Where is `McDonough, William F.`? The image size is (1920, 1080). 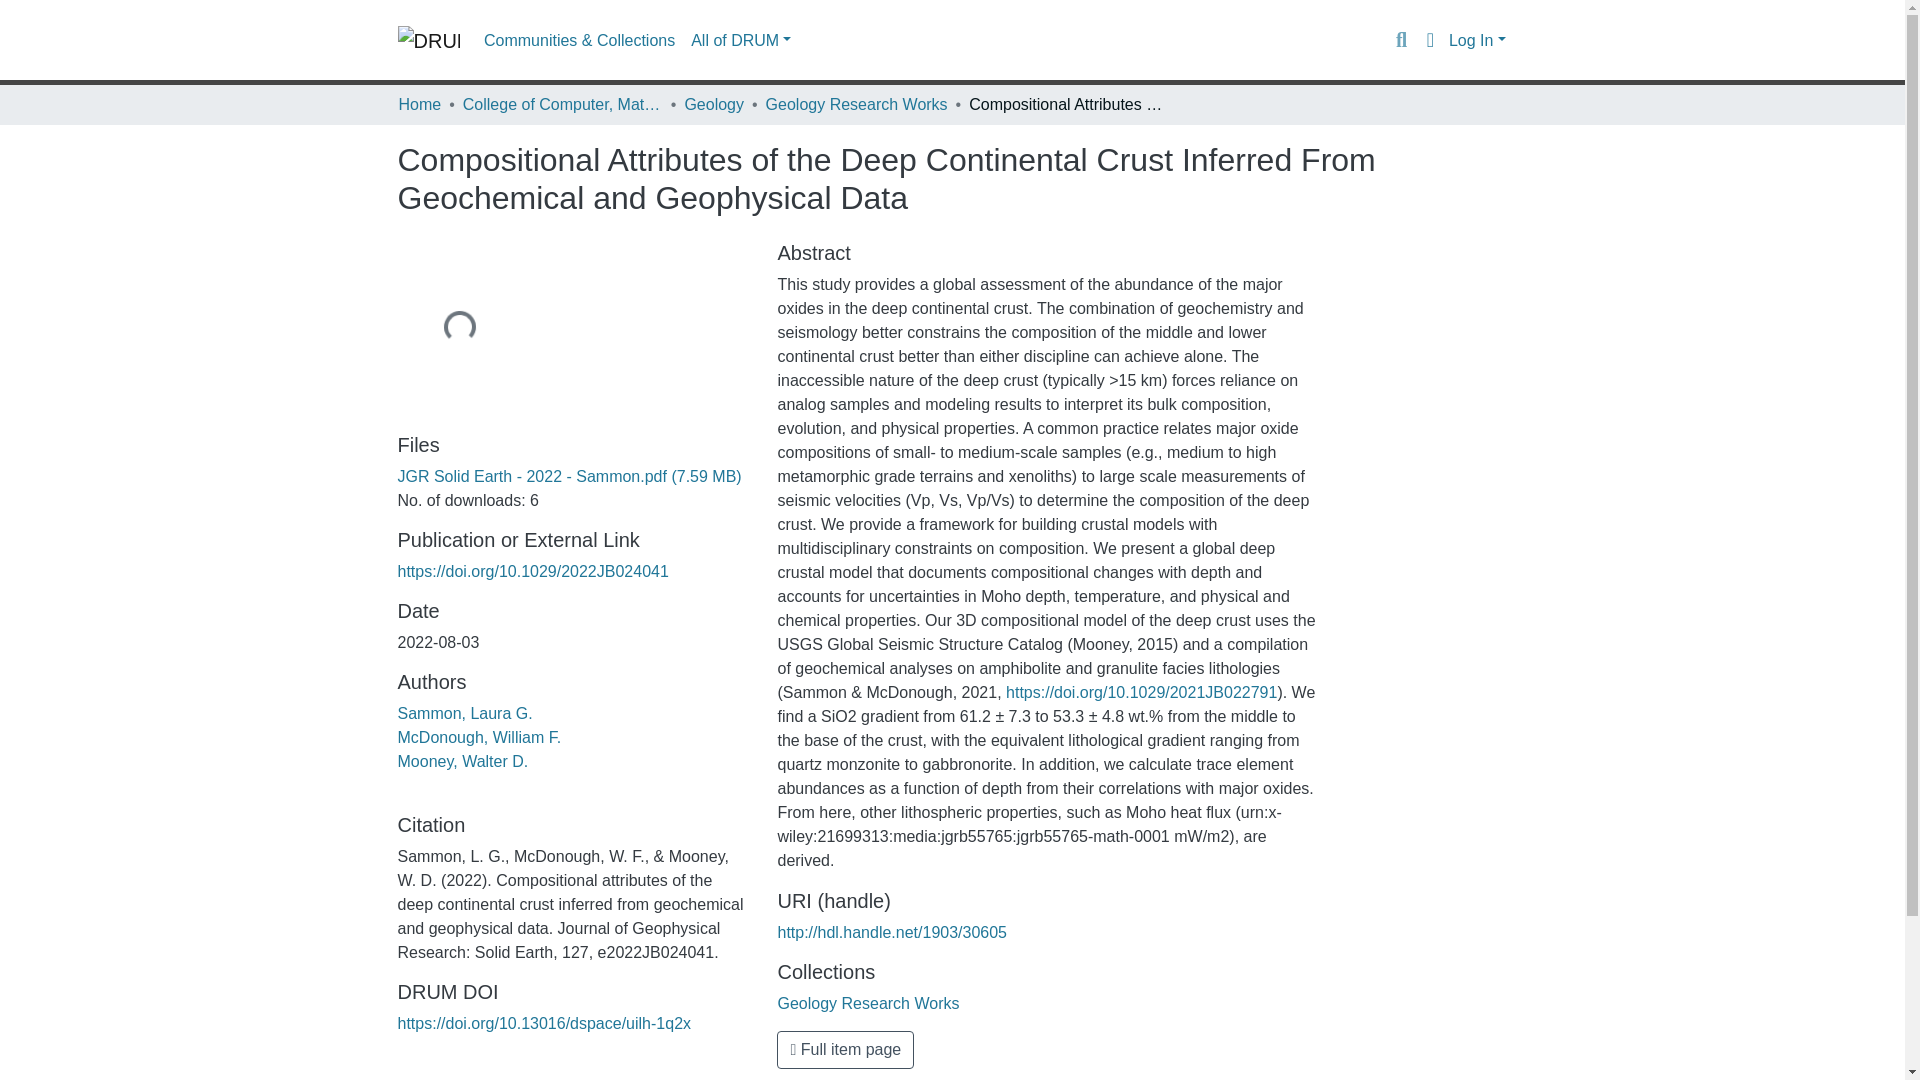 McDonough, William F. is located at coordinates (480, 738).